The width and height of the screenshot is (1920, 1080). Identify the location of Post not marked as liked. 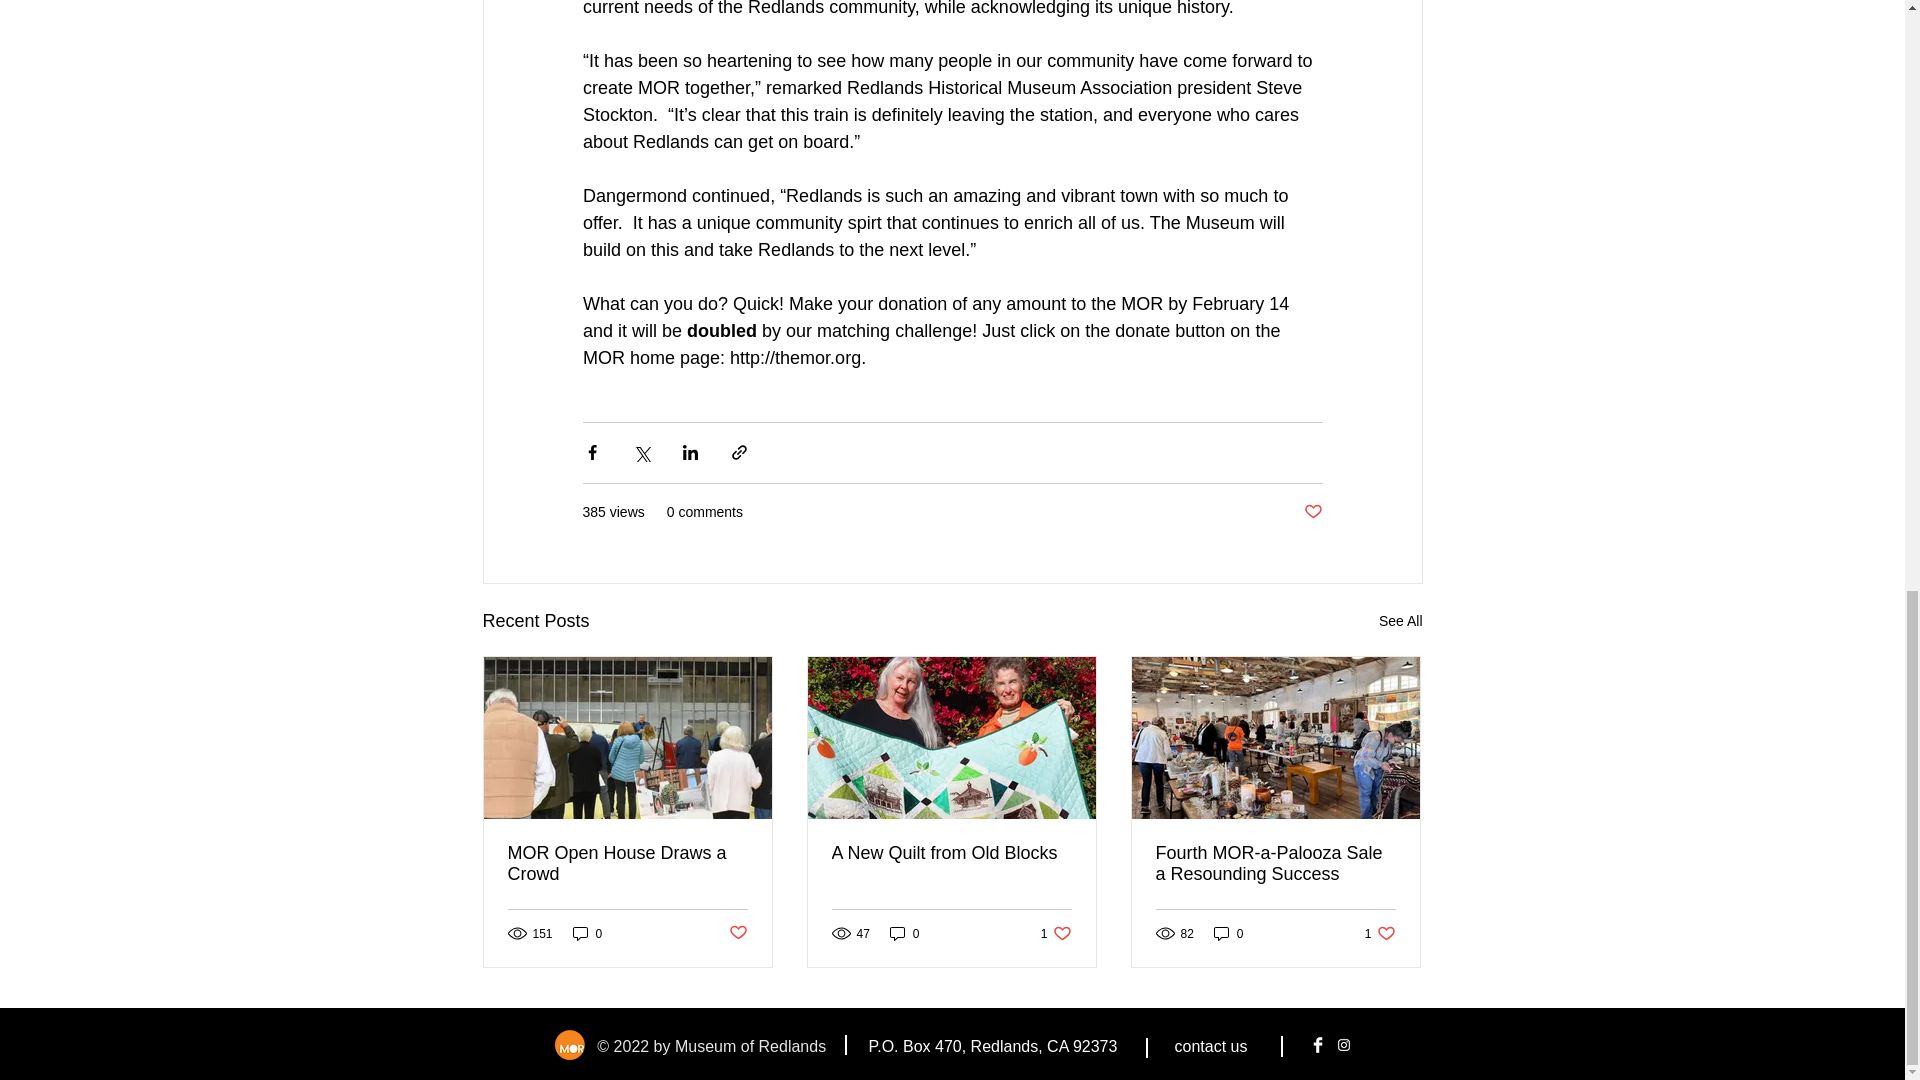
(1228, 933).